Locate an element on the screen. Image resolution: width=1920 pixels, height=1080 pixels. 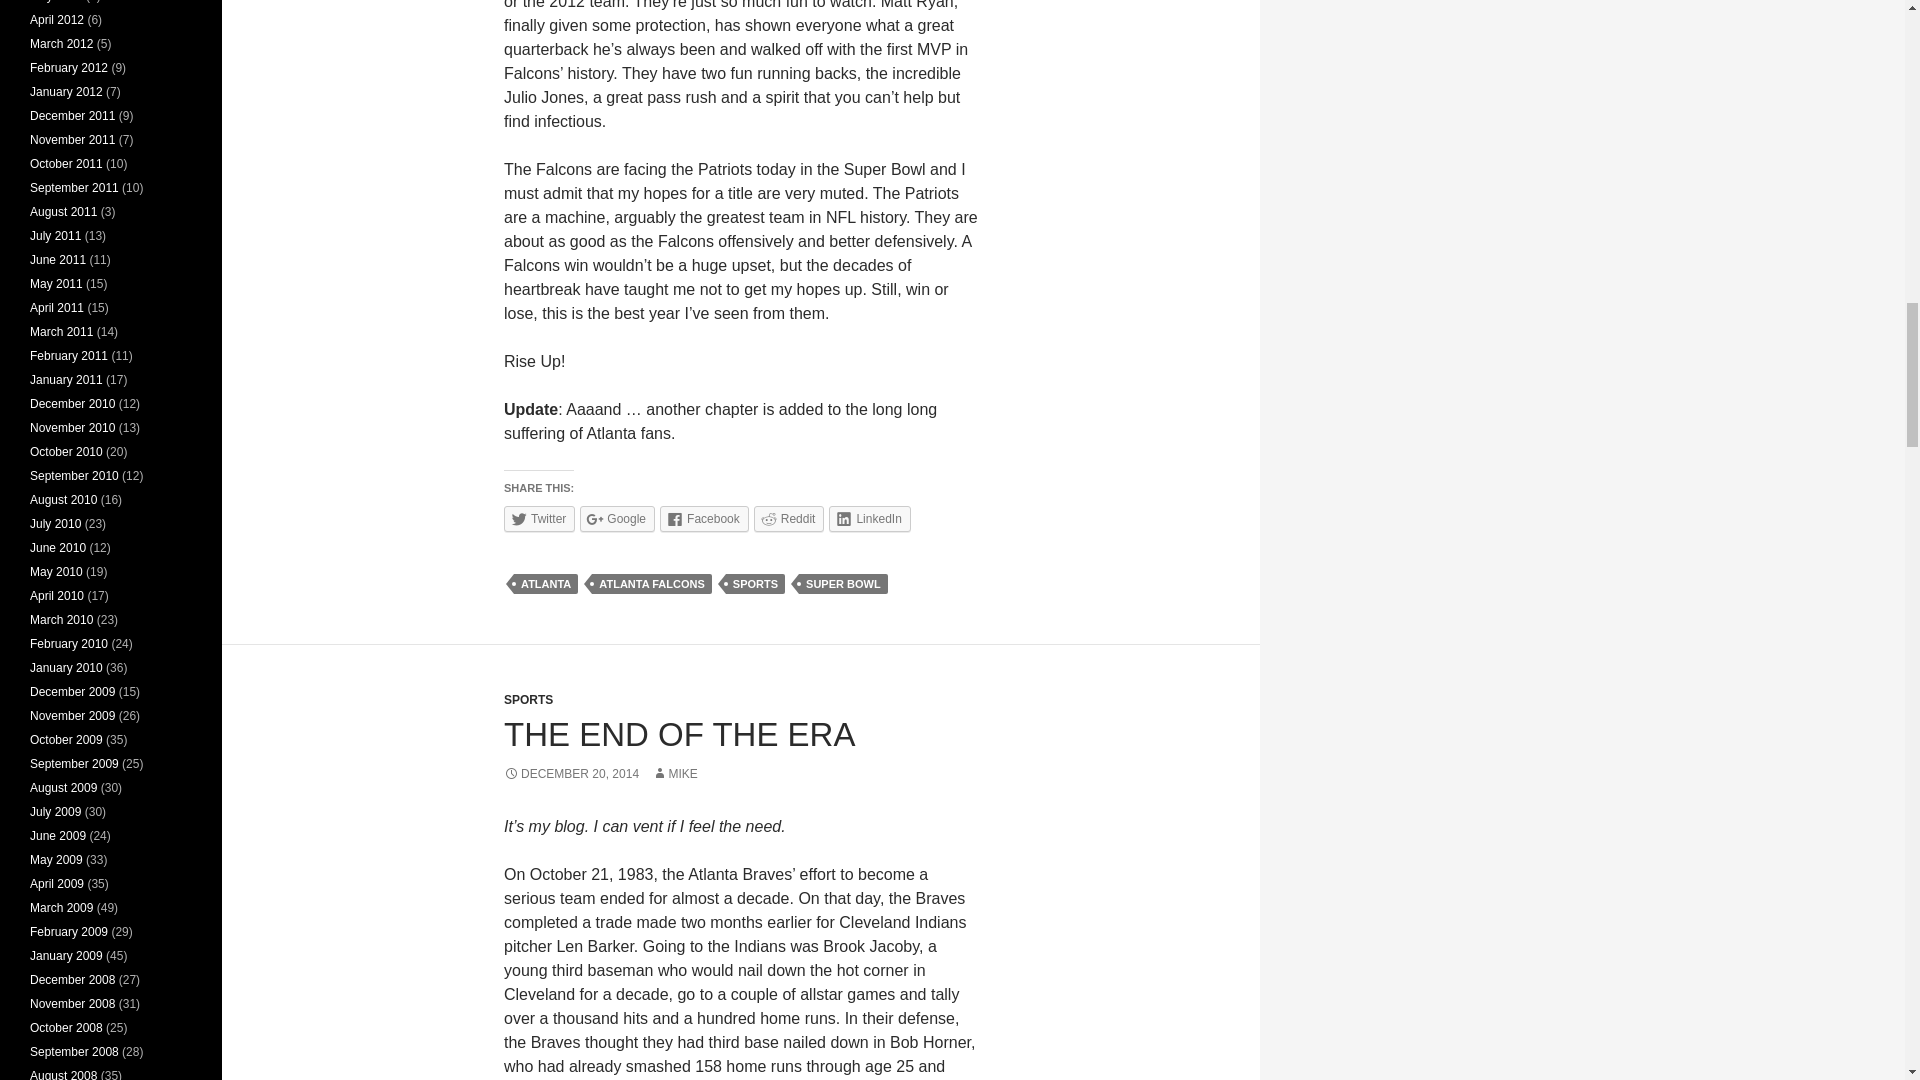
DECEMBER 20, 2014 is located at coordinates (571, 773).